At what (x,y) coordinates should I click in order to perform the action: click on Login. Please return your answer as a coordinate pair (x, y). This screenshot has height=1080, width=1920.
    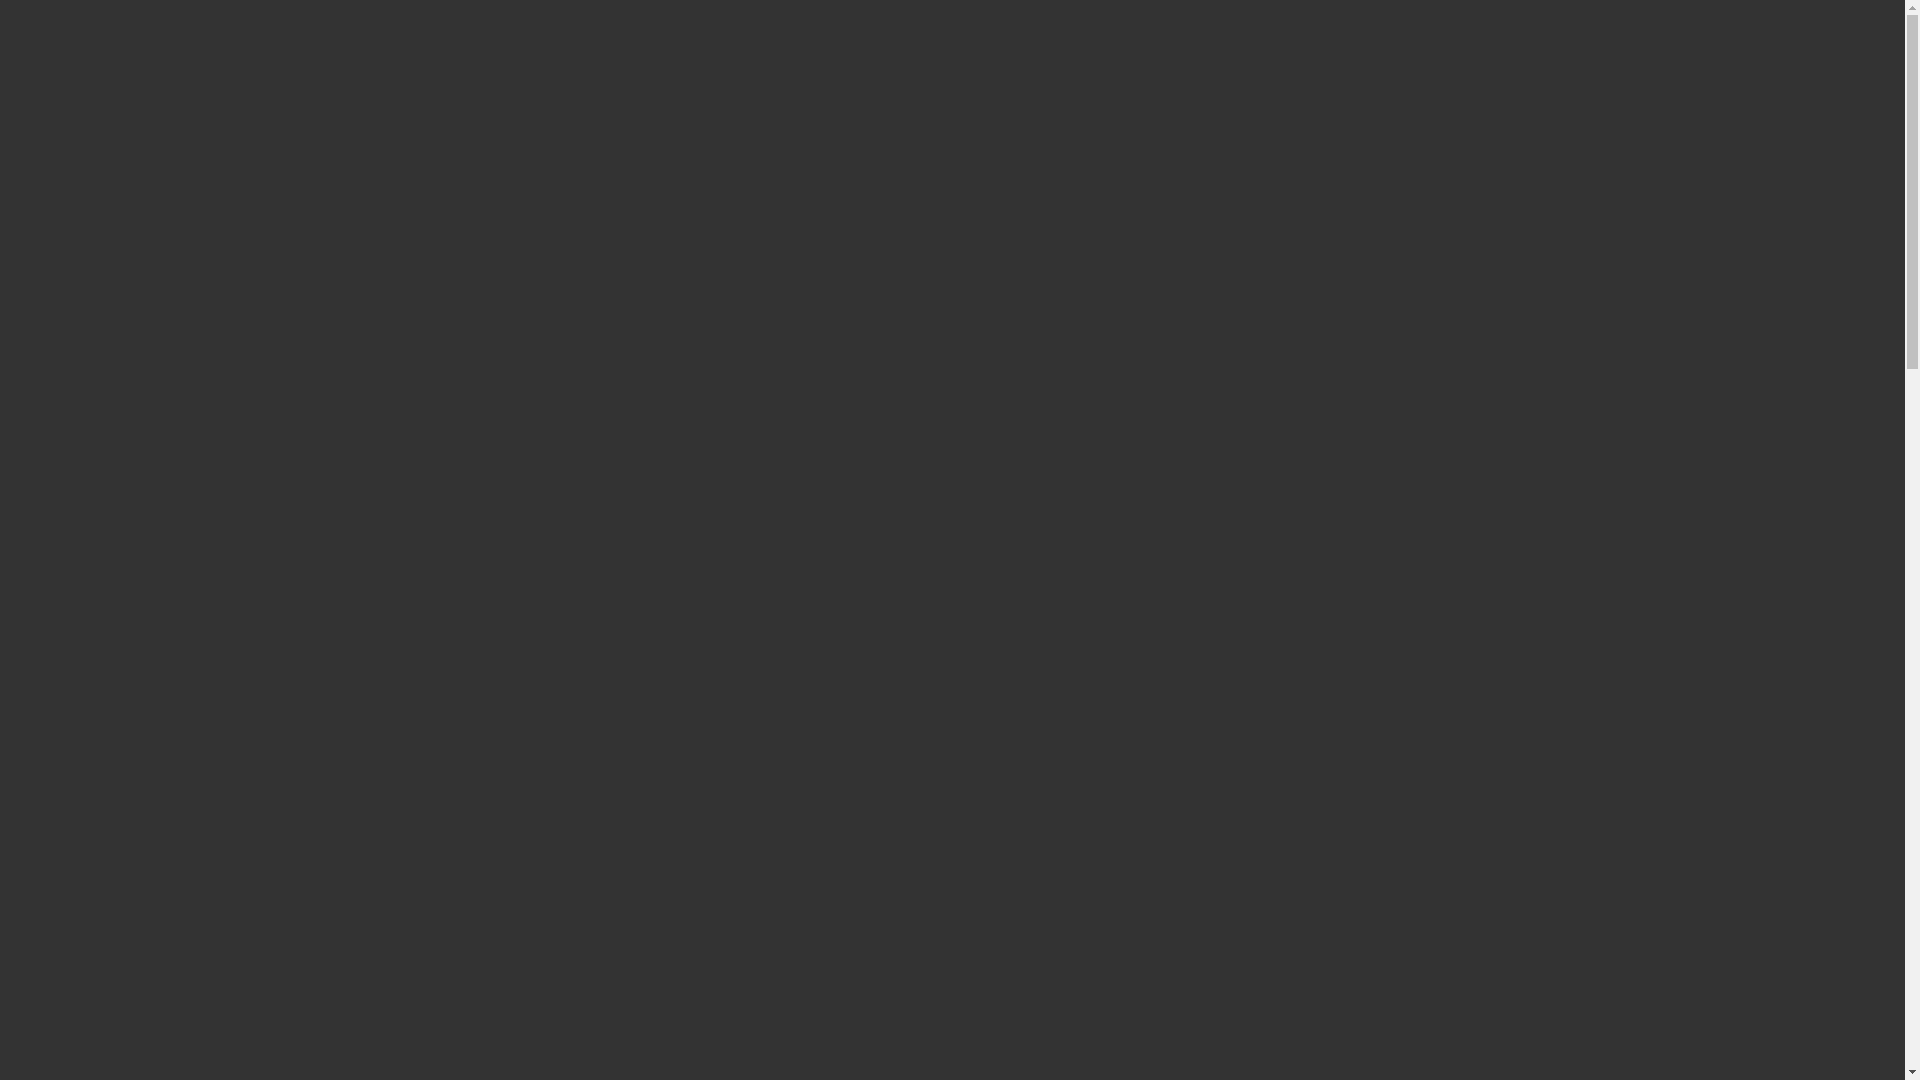
    Looking at the image, I should click on (27, 34).